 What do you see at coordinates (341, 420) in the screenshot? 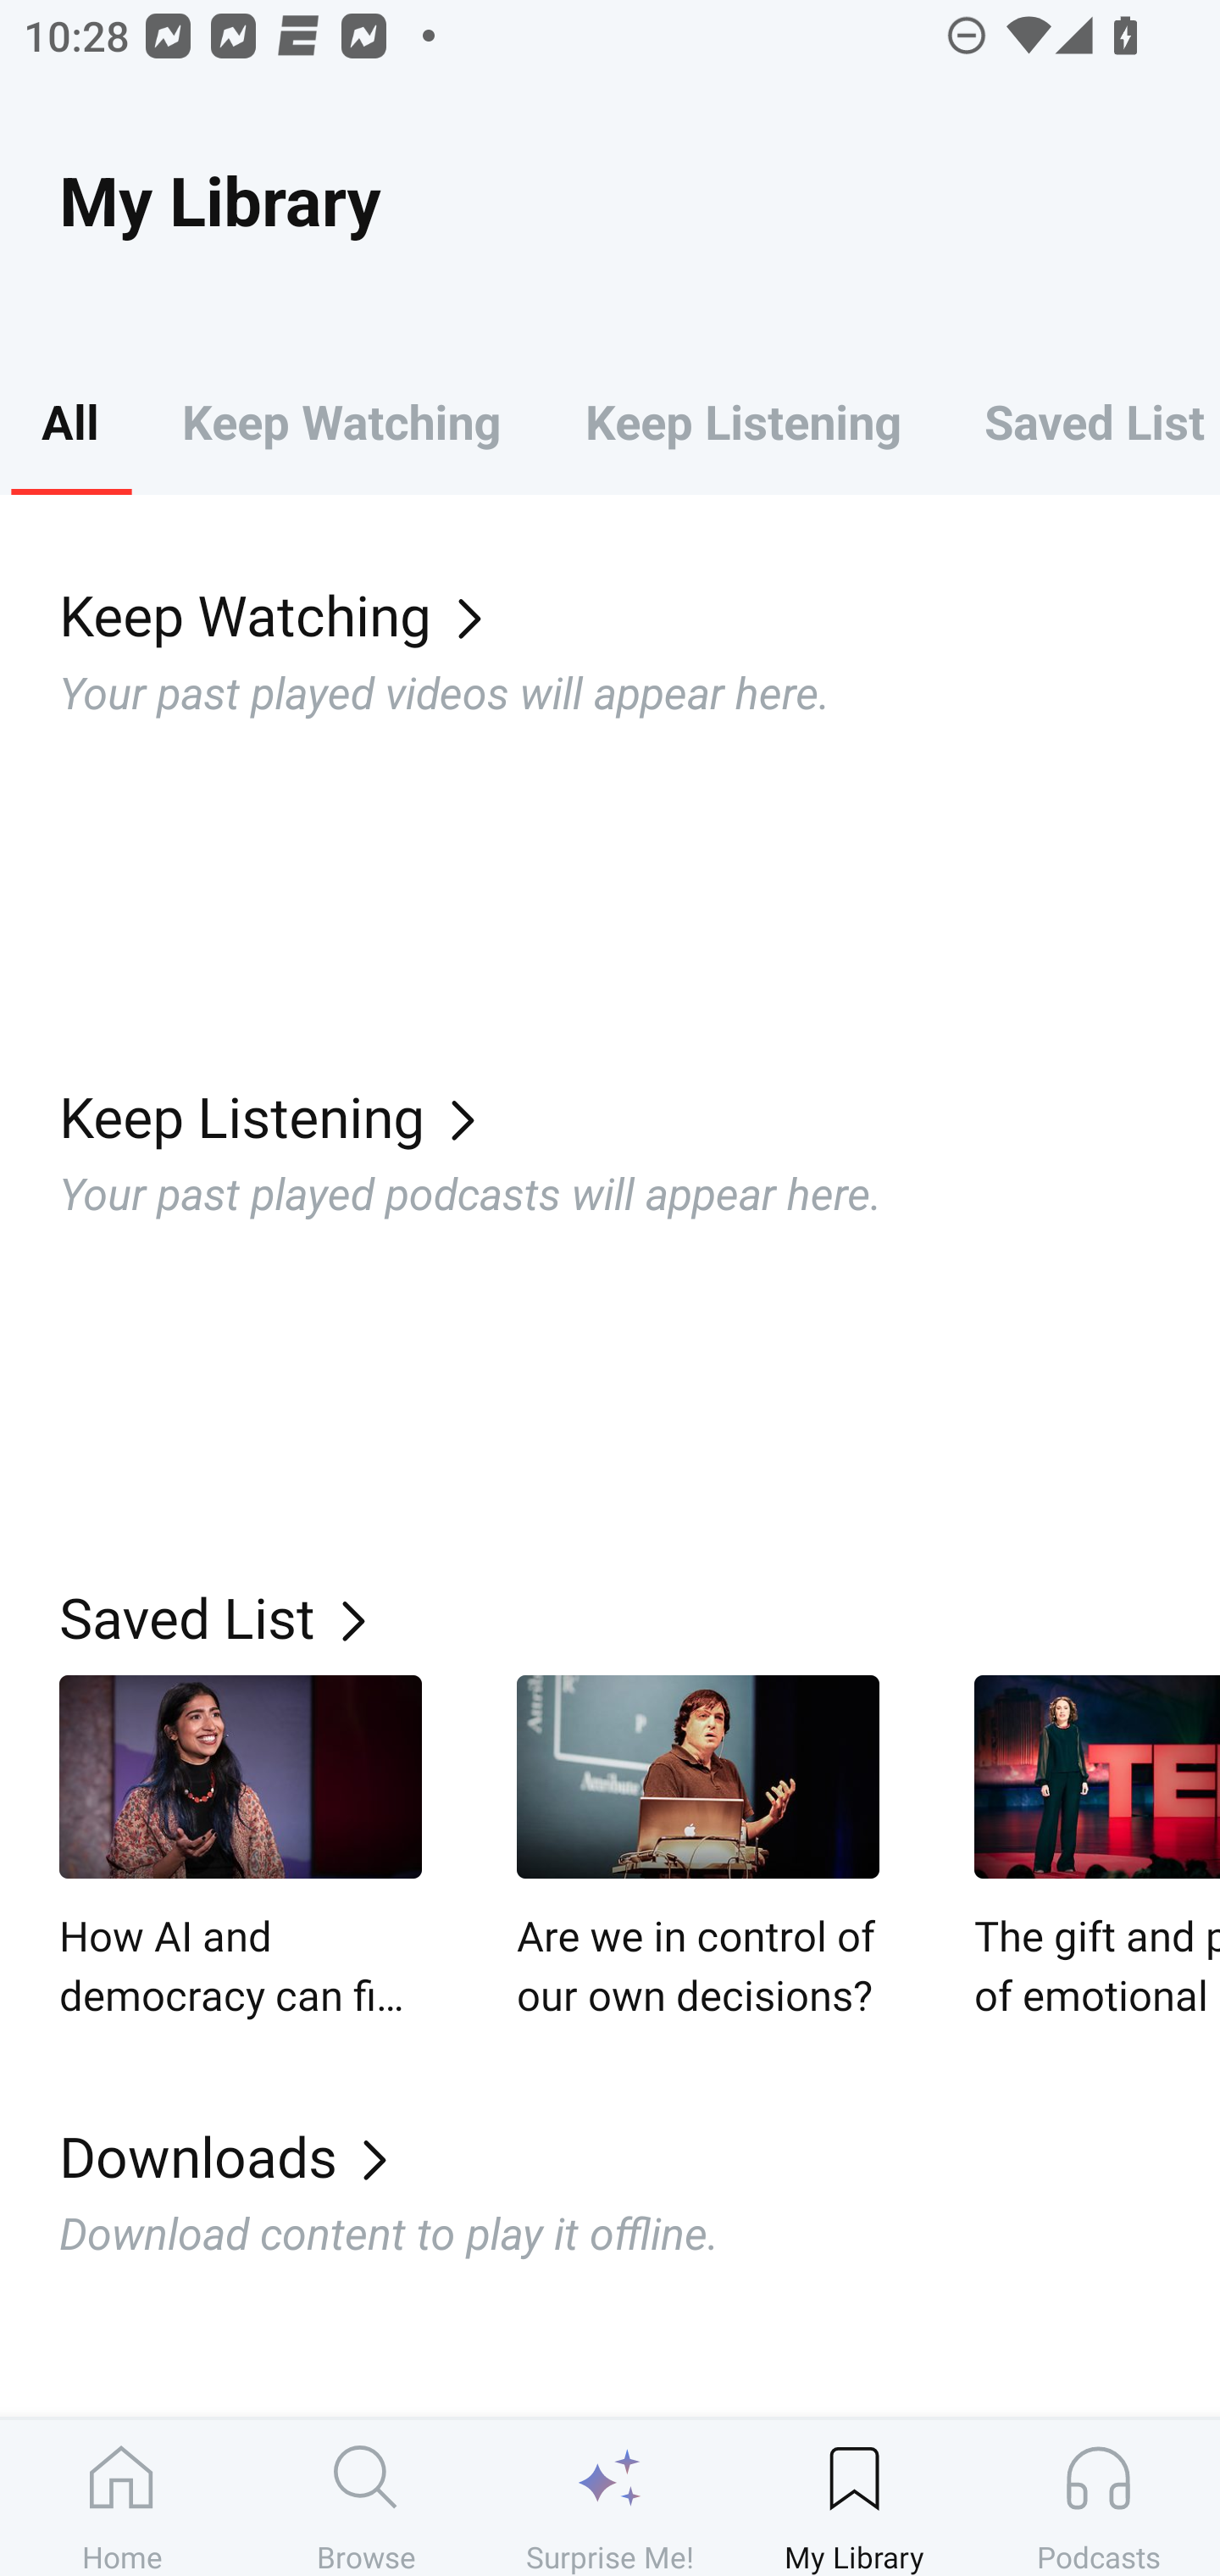
I see `Keep Watching` at bounding box center [341, 420].